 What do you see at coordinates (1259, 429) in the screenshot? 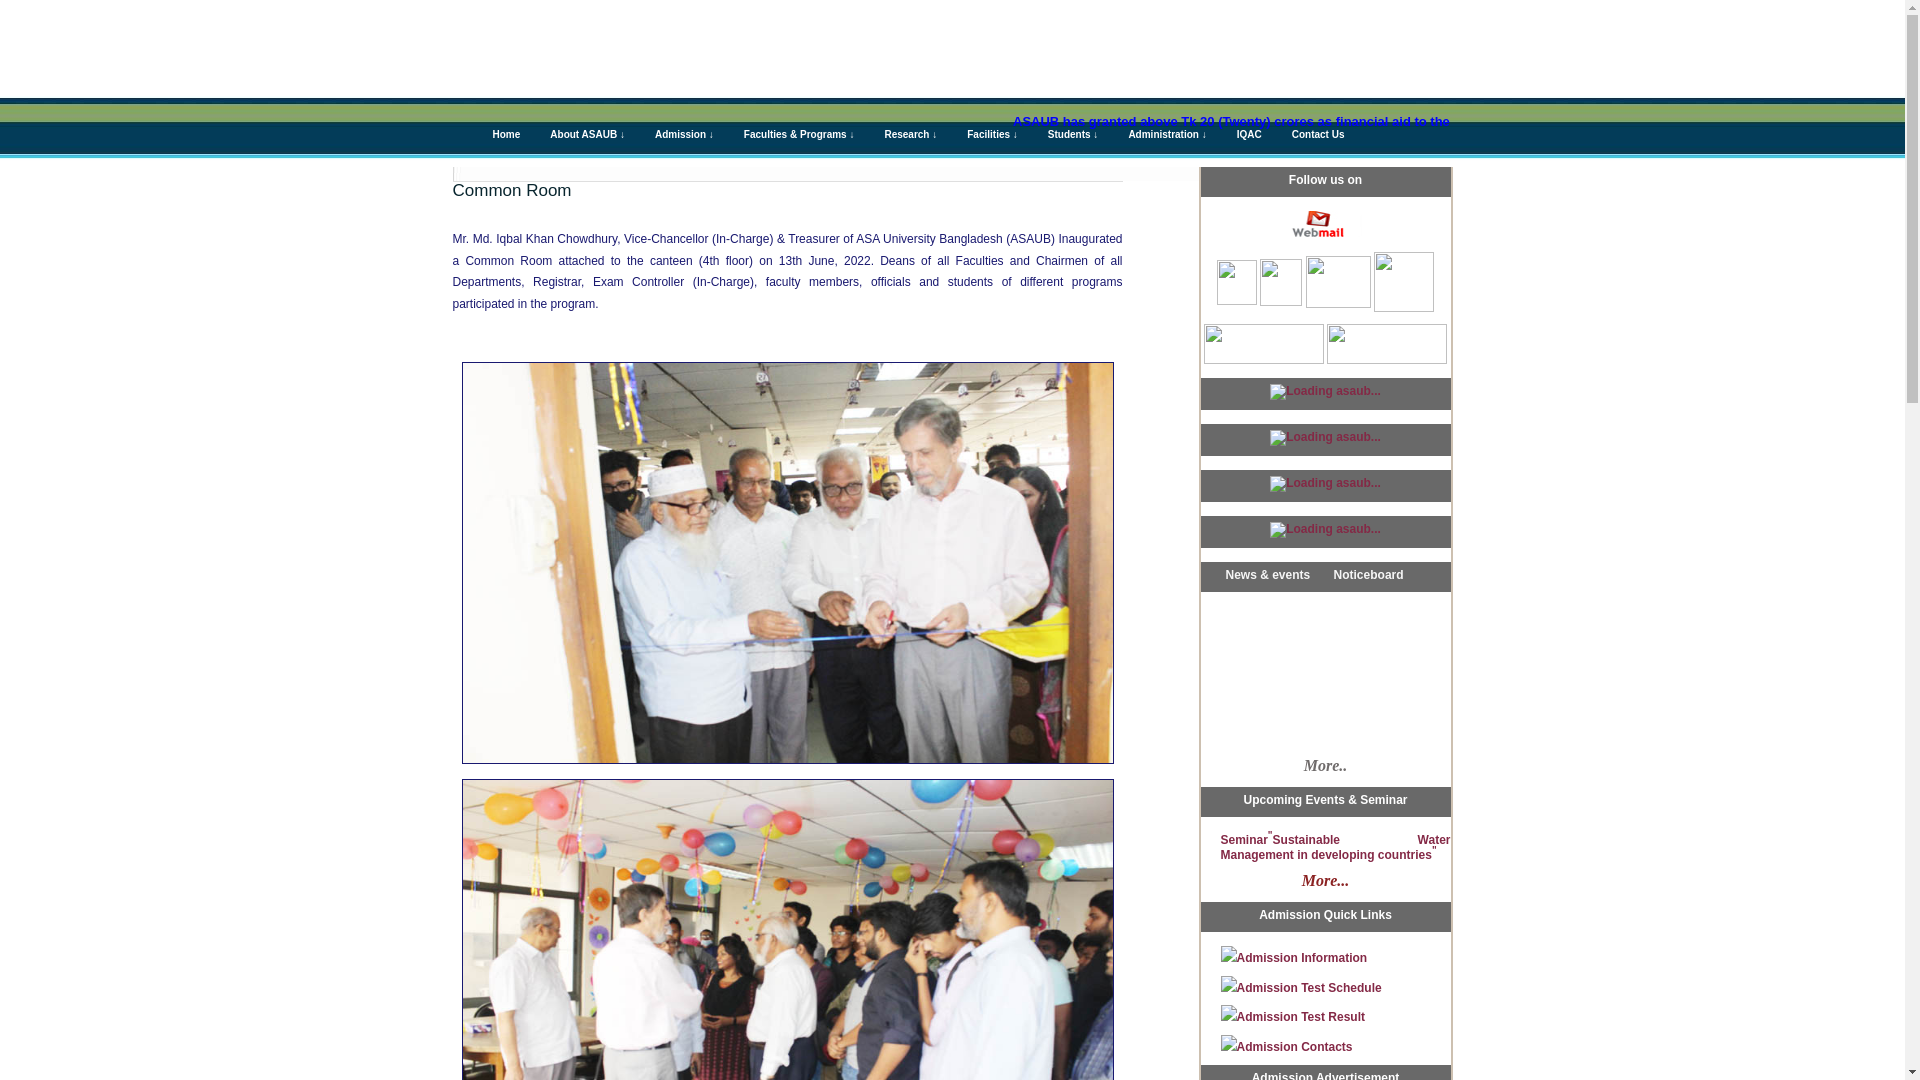
I see `Invitation for tender  ` at bounding box center [1259, 429].